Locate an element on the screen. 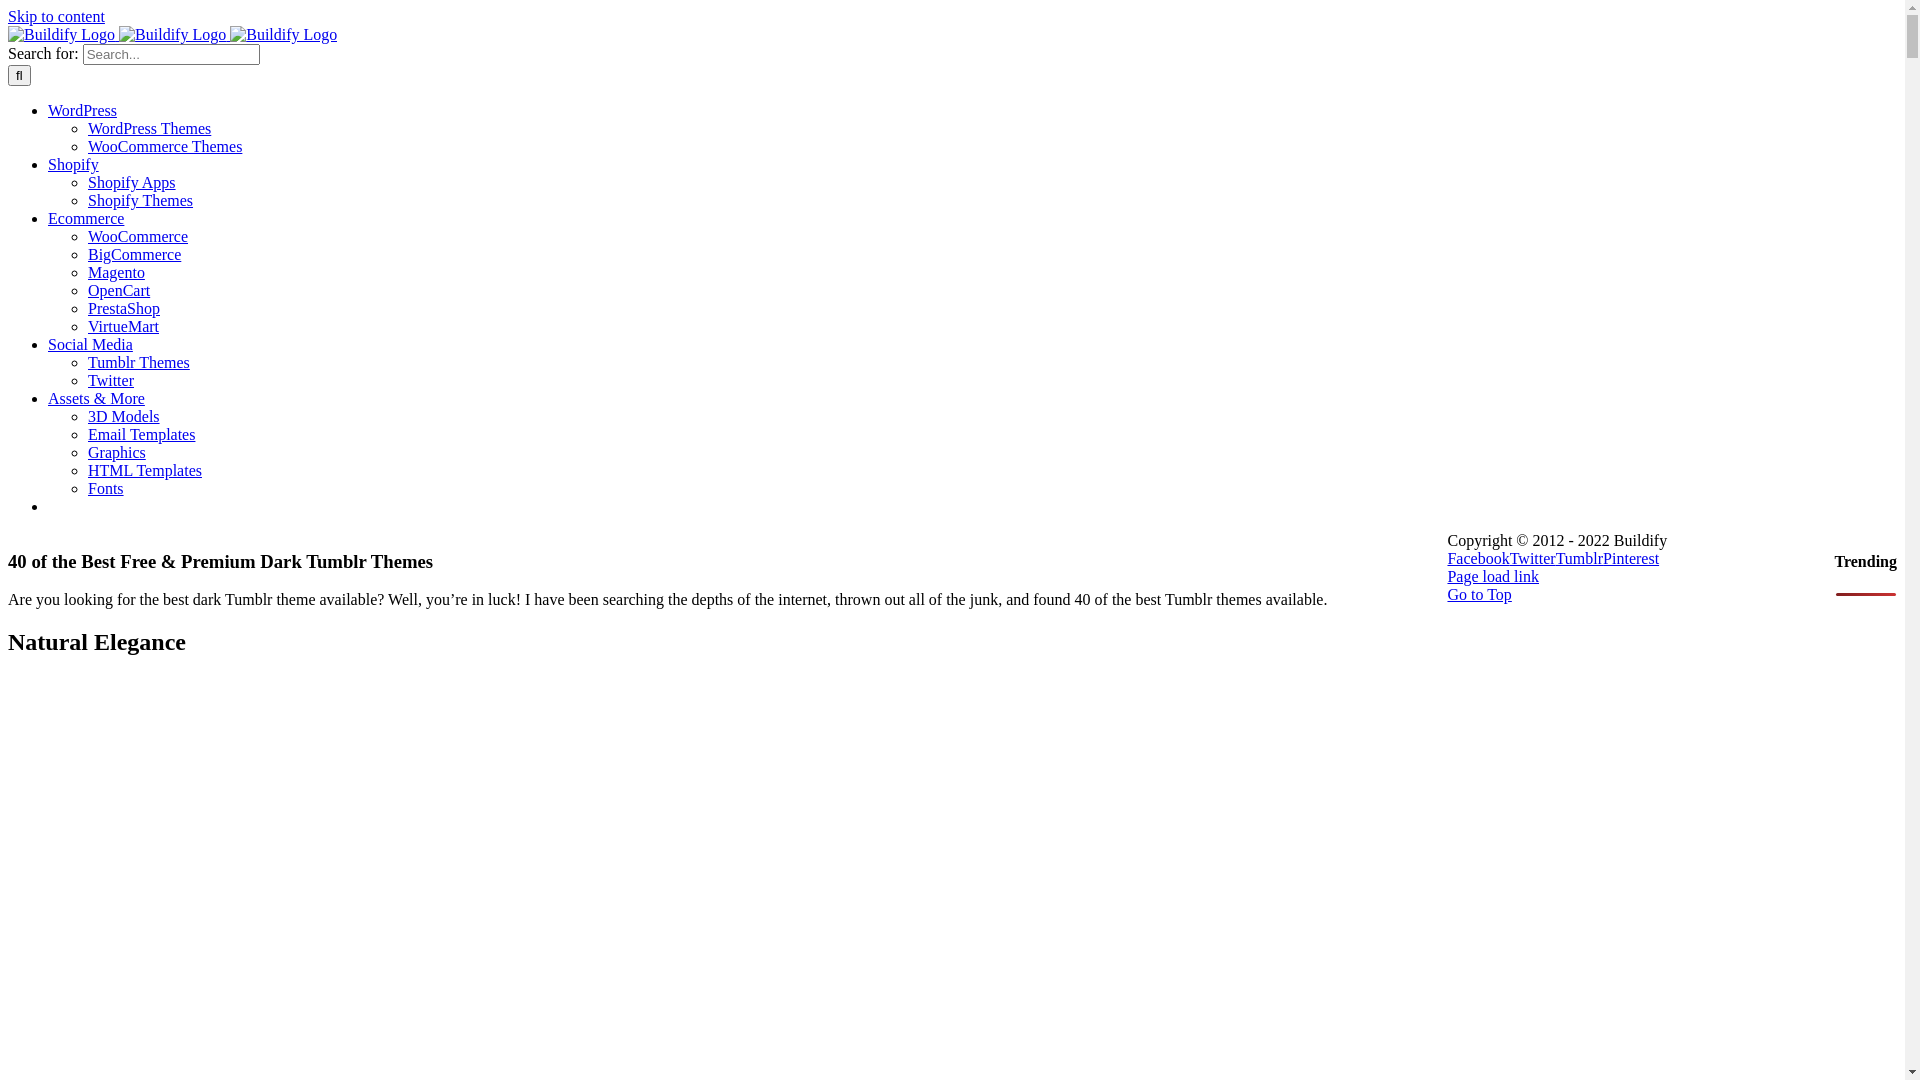 The width and height of the screenshot is (1920, 1080). Tumblr Themes is located at coordinates (139, 362).